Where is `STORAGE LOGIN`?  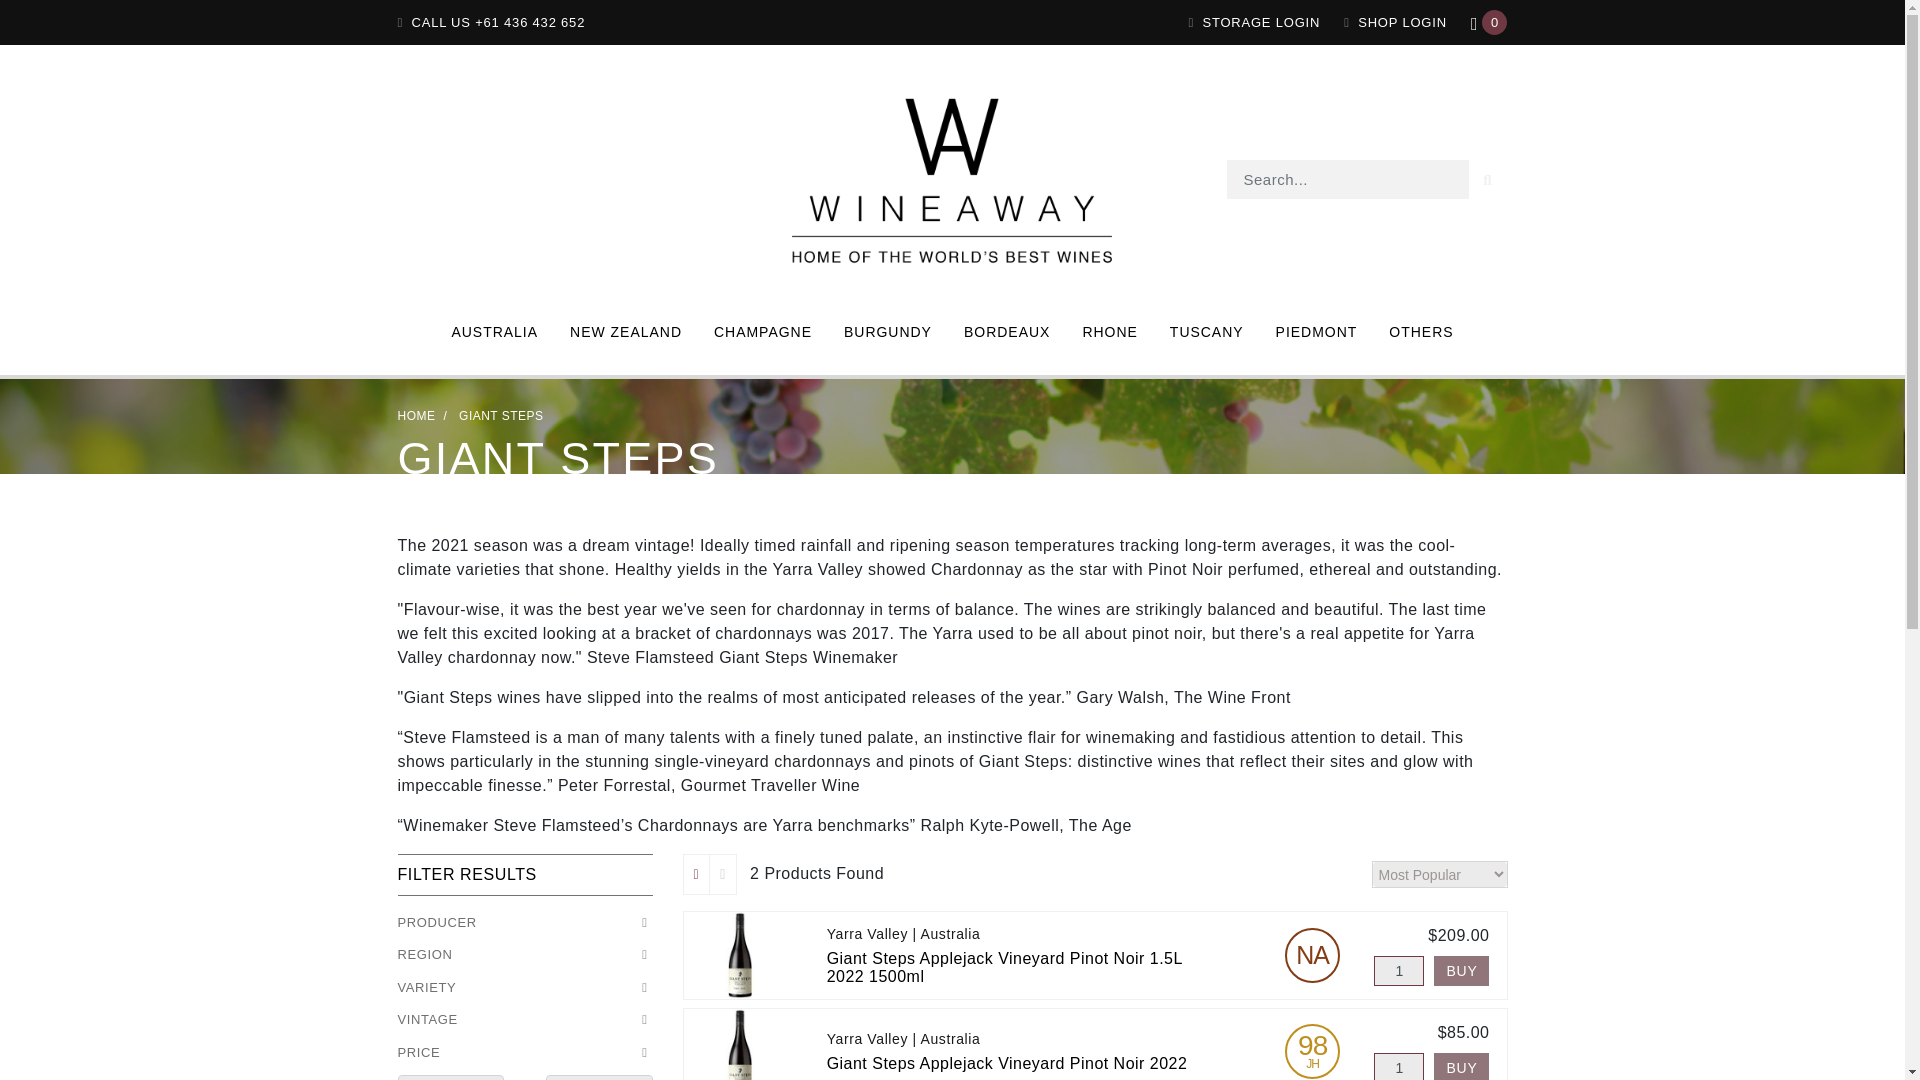 STORAGE LOGIN is located at coordinates (1254, 22).